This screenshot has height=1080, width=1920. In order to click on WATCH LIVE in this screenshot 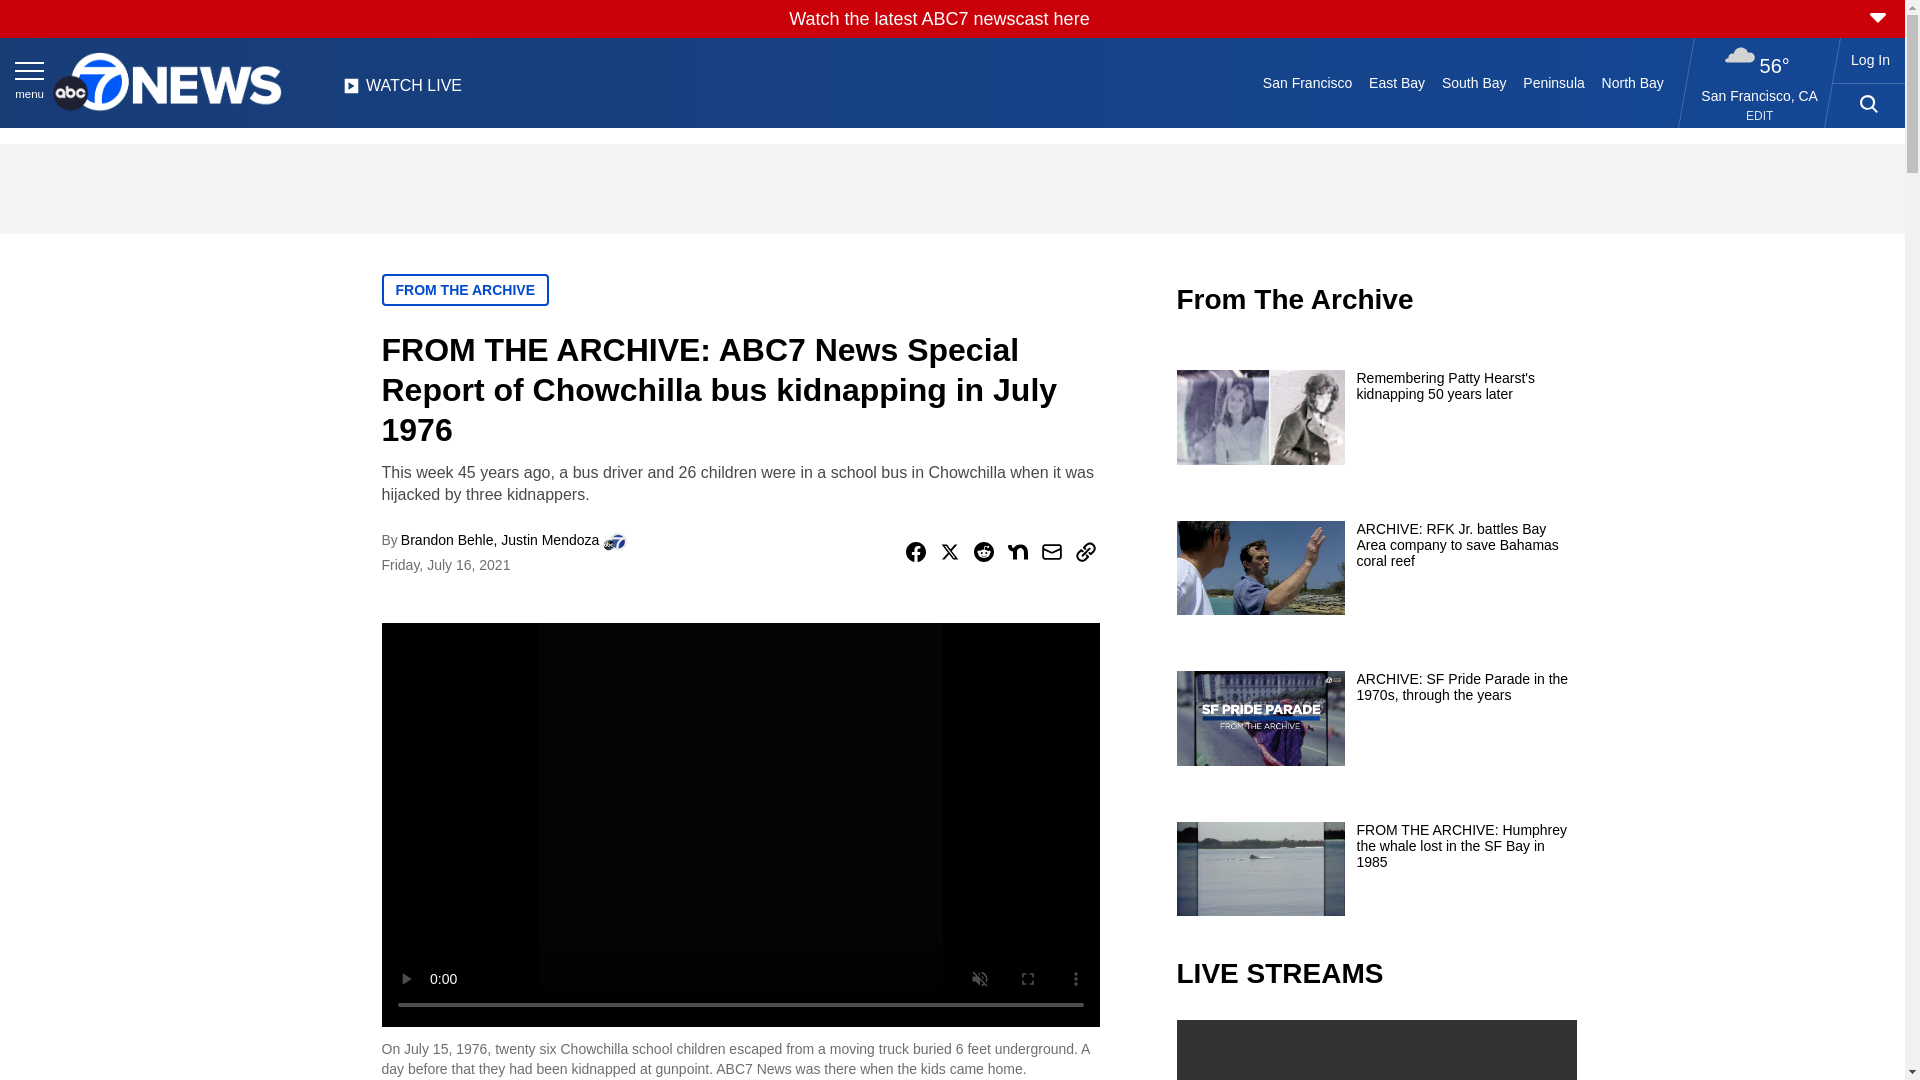, I will do `click(402, 91)`.